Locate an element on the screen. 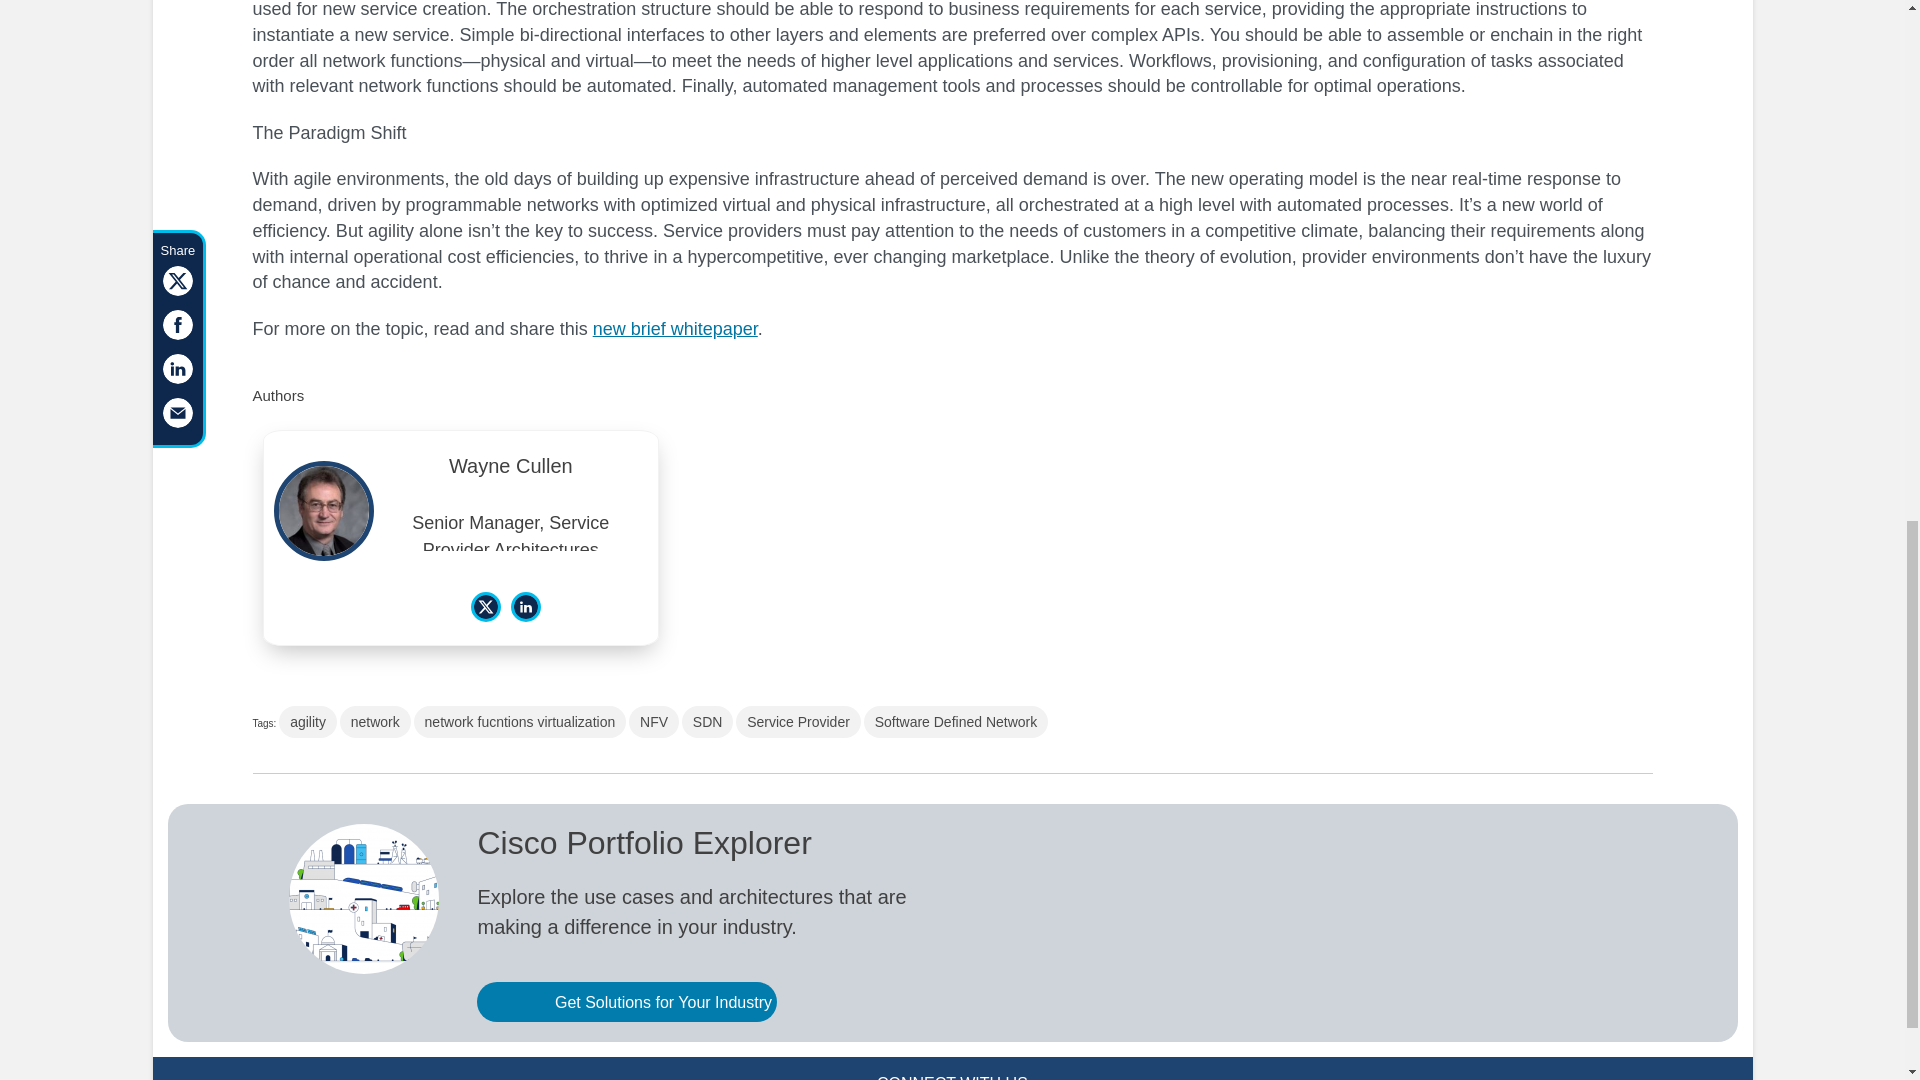 This screenshot has width=1920, height=1080. agility is located at coordinates (308, 722).